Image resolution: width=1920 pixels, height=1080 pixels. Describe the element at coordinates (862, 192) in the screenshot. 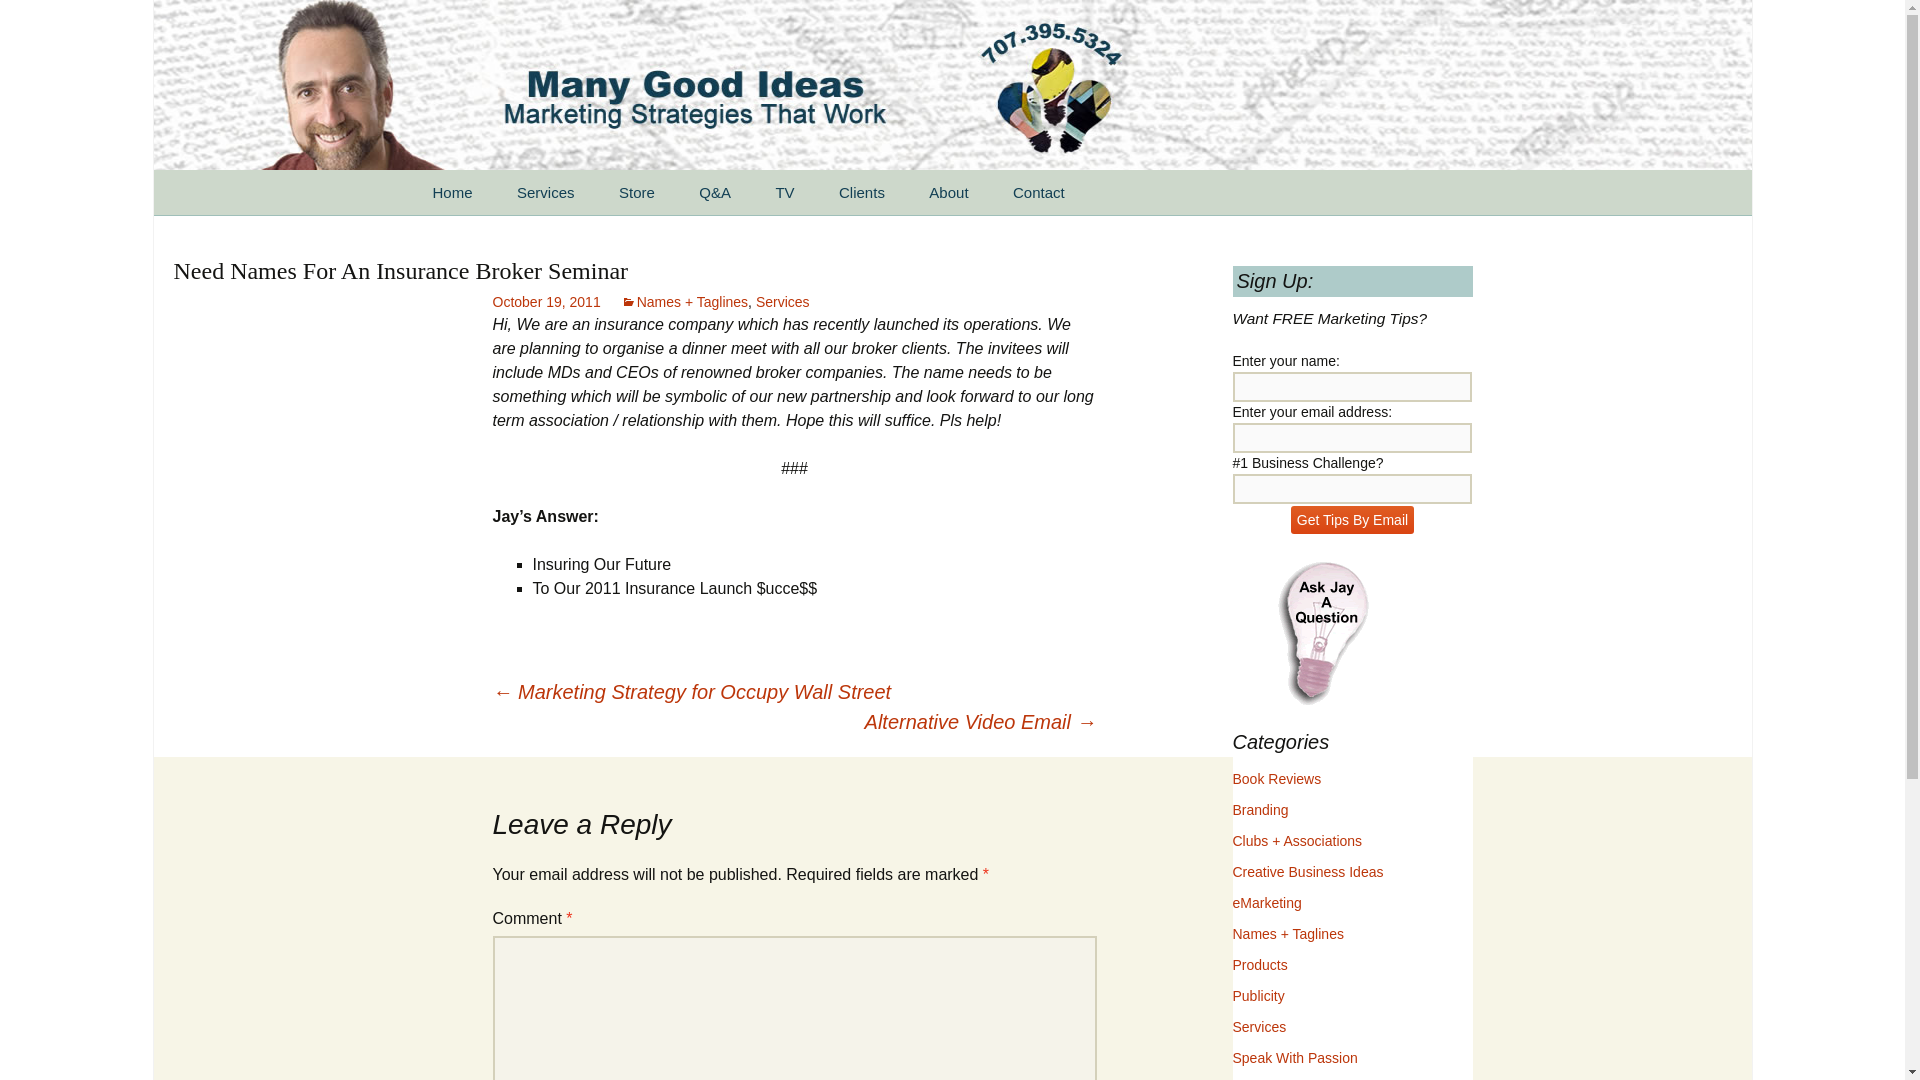

I see `Clients` at that location.